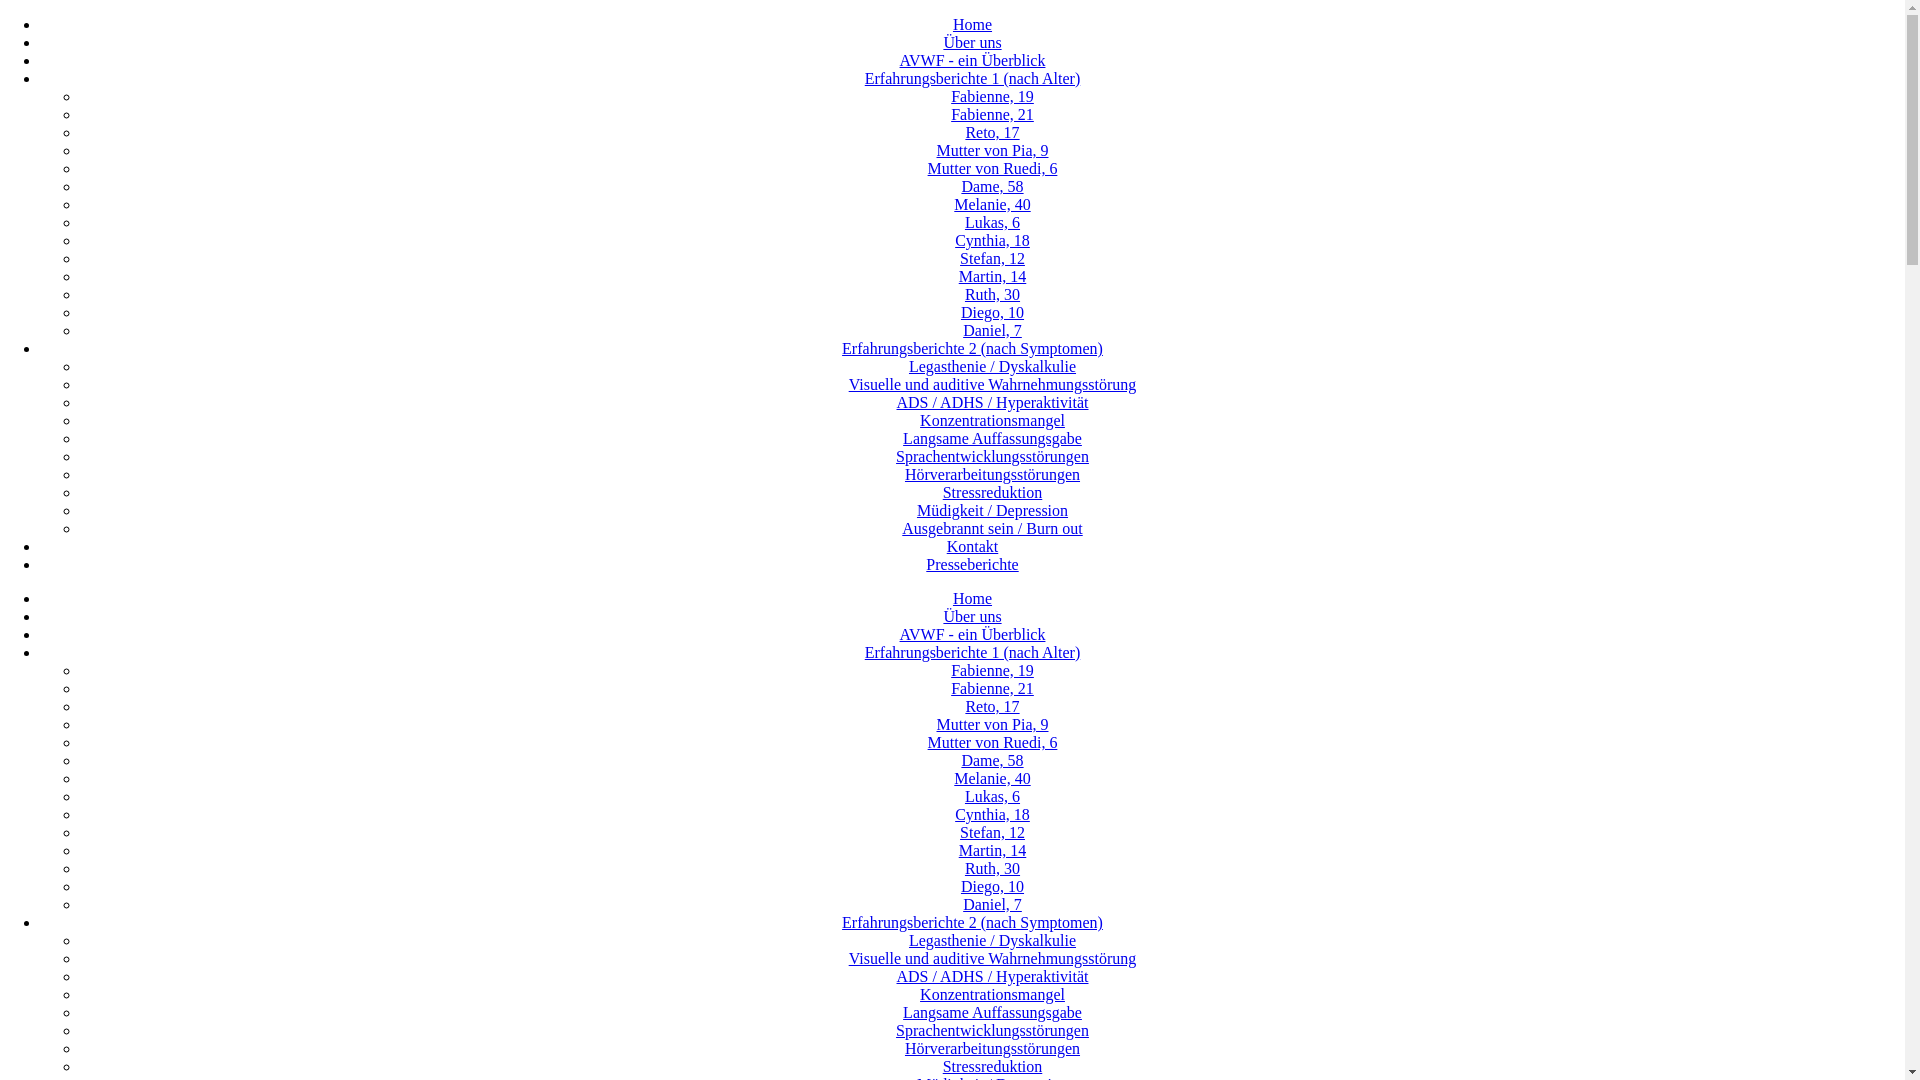 This screenshot has width=1920, height=1080. What do you see at coordinates (992, 258) in the screenshot?
I see `Stefan, 12` at bounding box center [992, 258].